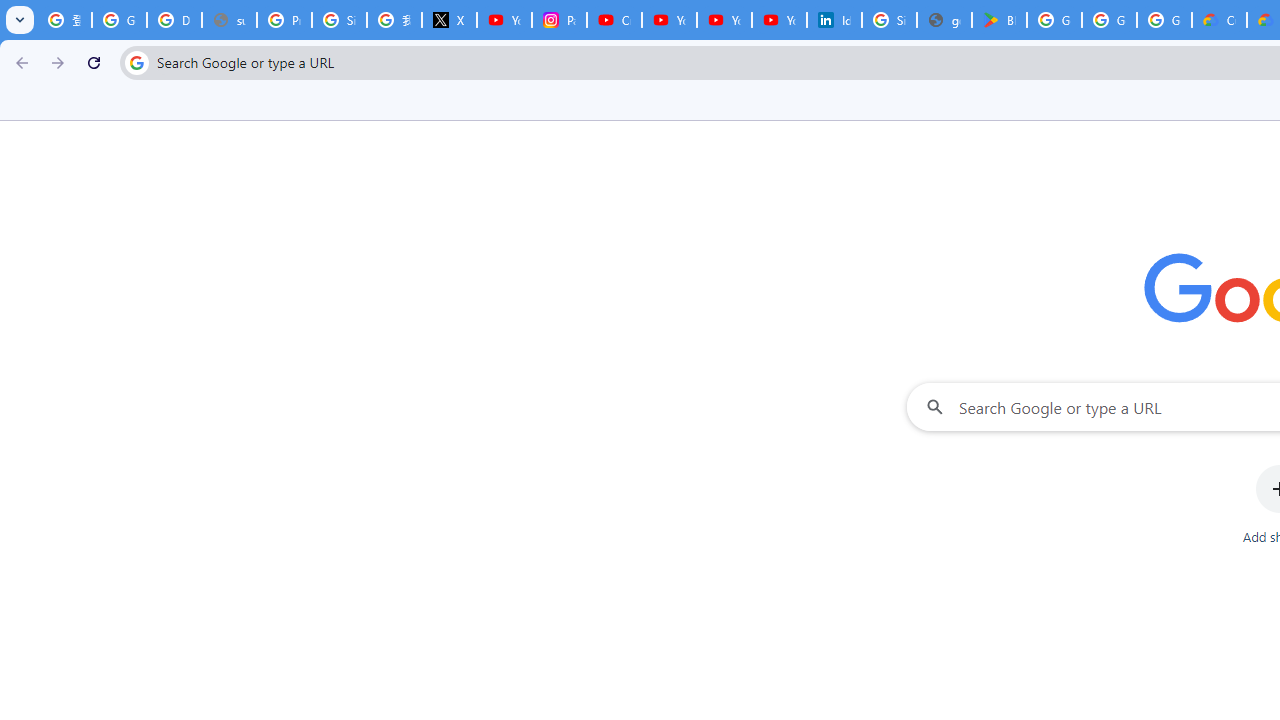 The height and width of the screenshot is (720, 1280). Describe the element at coordinates (340, 20) in the screenshot. I see `Sign in - Google Accounts` at that location.